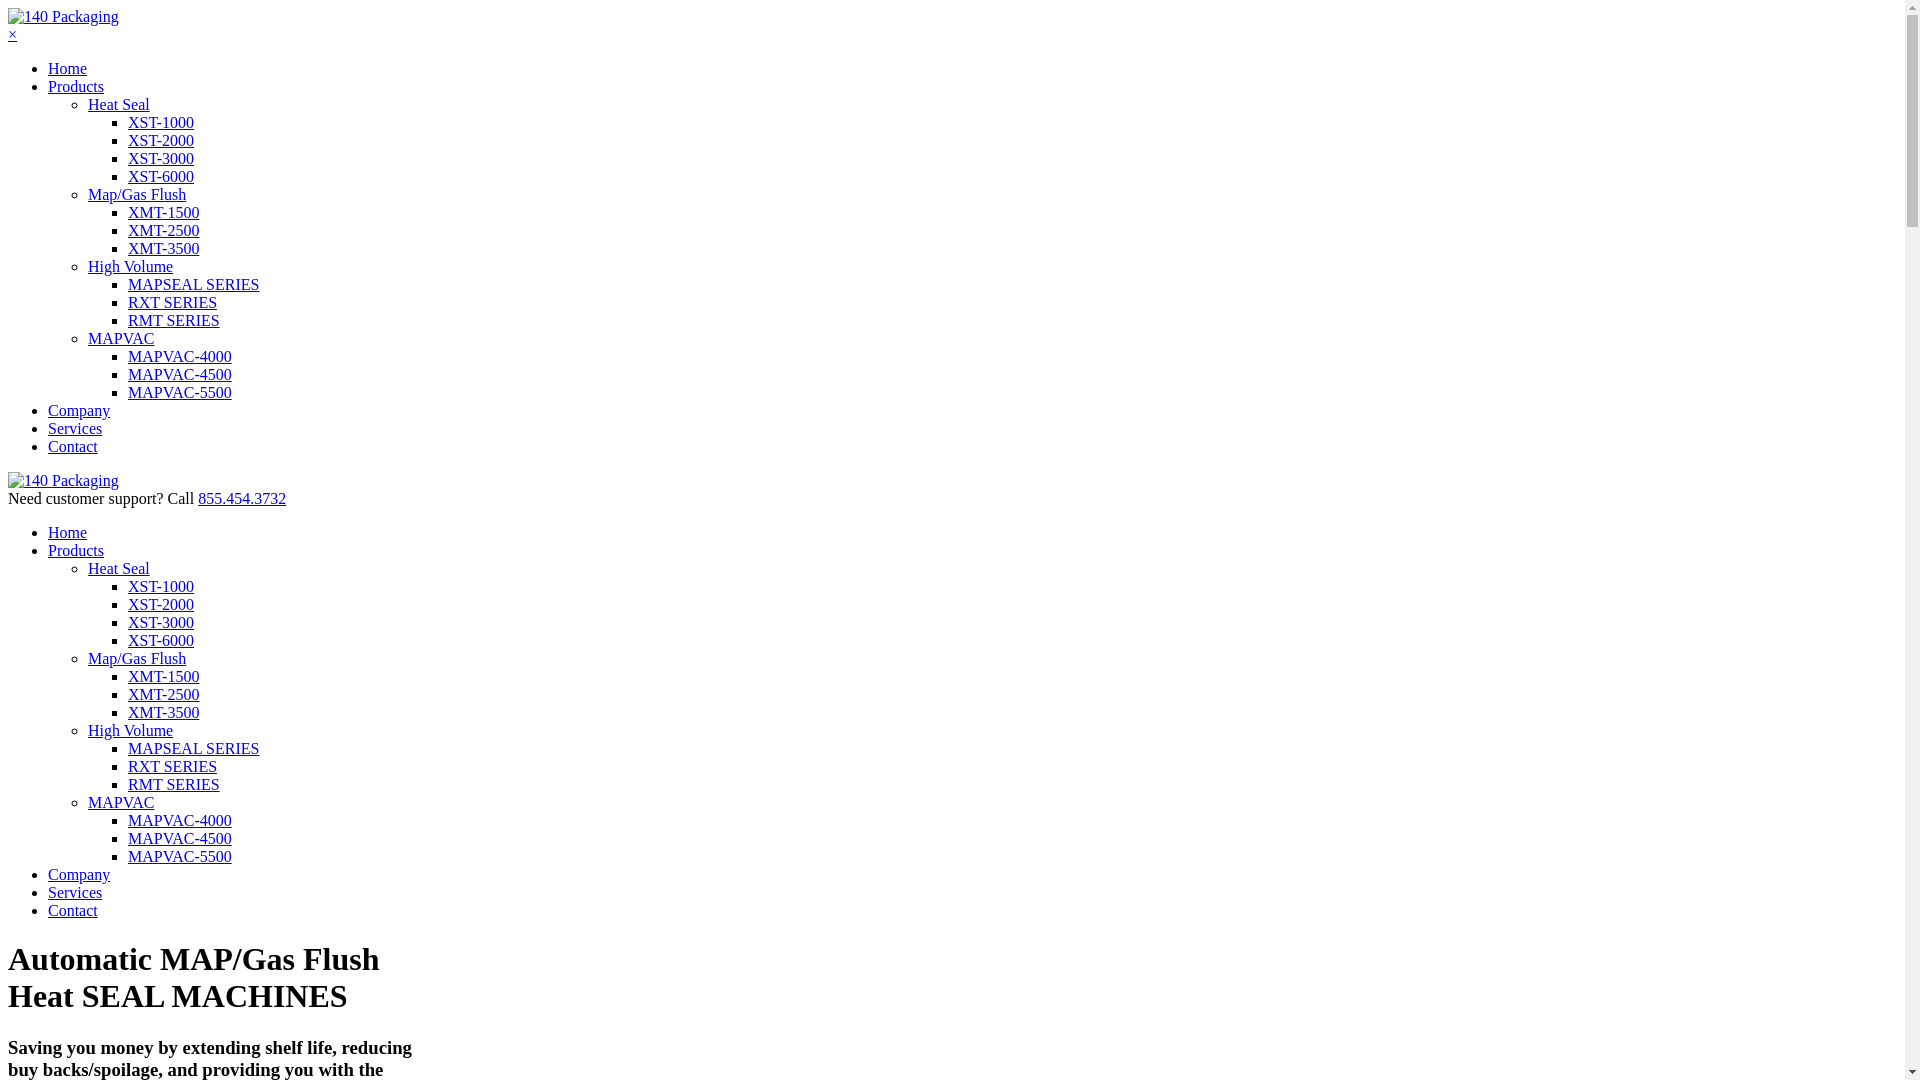 The image size is (1920, 1080). Describe the element at coordinates (164, 212) in the screenshot. I see `XMT-1500` at that location.